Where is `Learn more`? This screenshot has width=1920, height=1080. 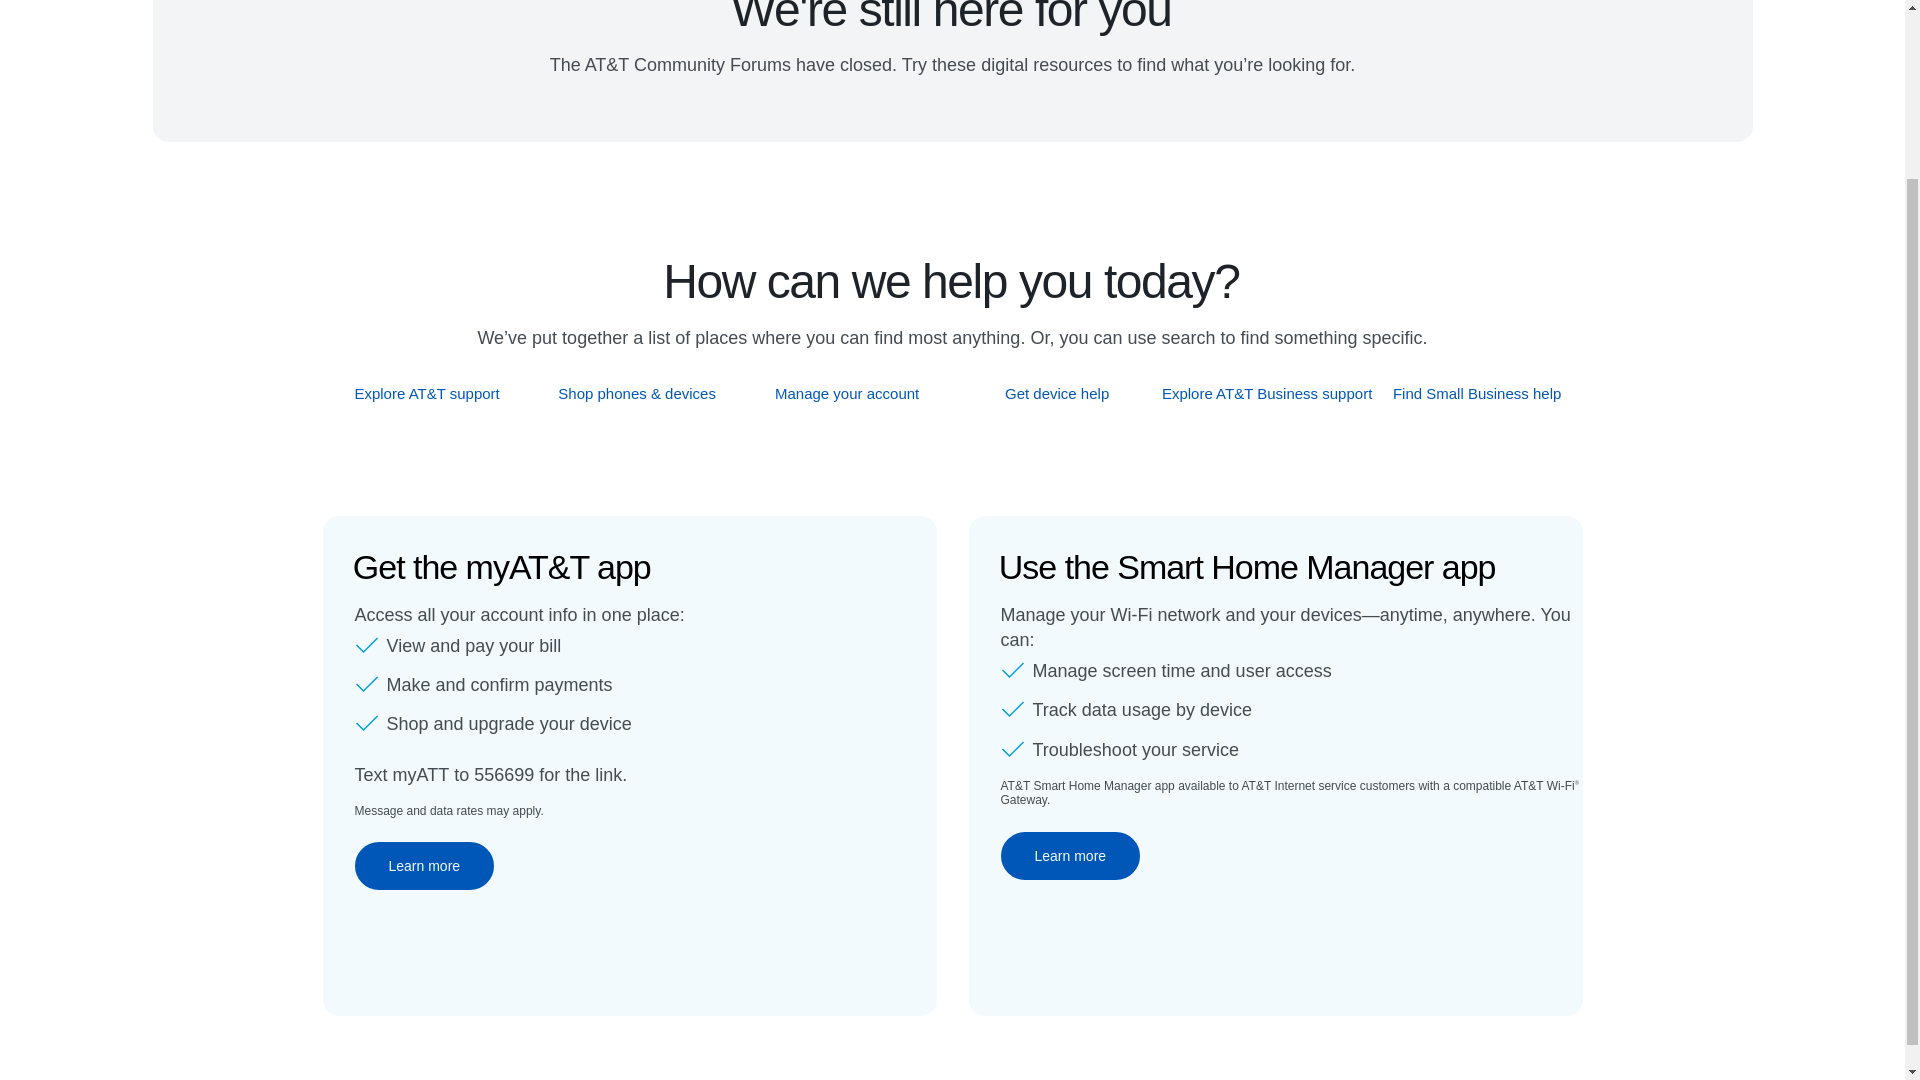 Learn more is located at coordinates (423, 866).